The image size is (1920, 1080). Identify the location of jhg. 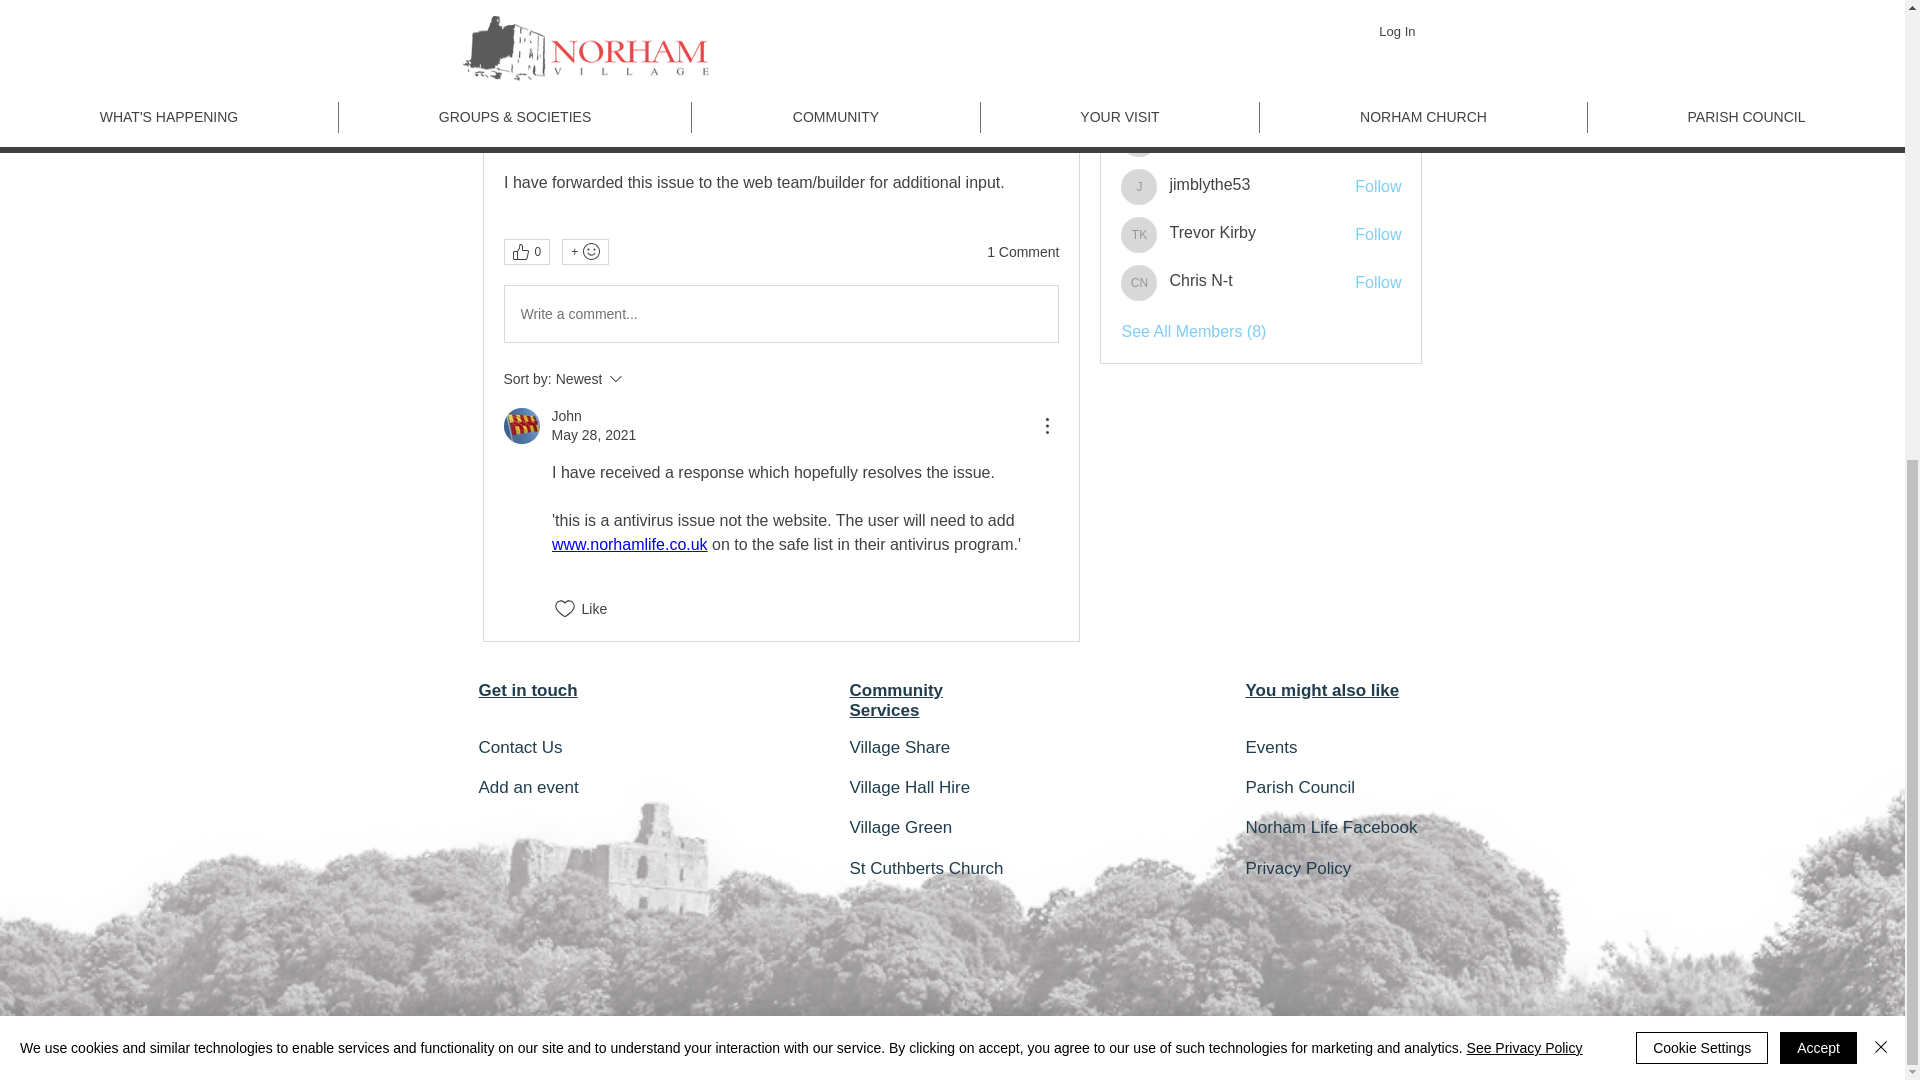
(1139, 138).